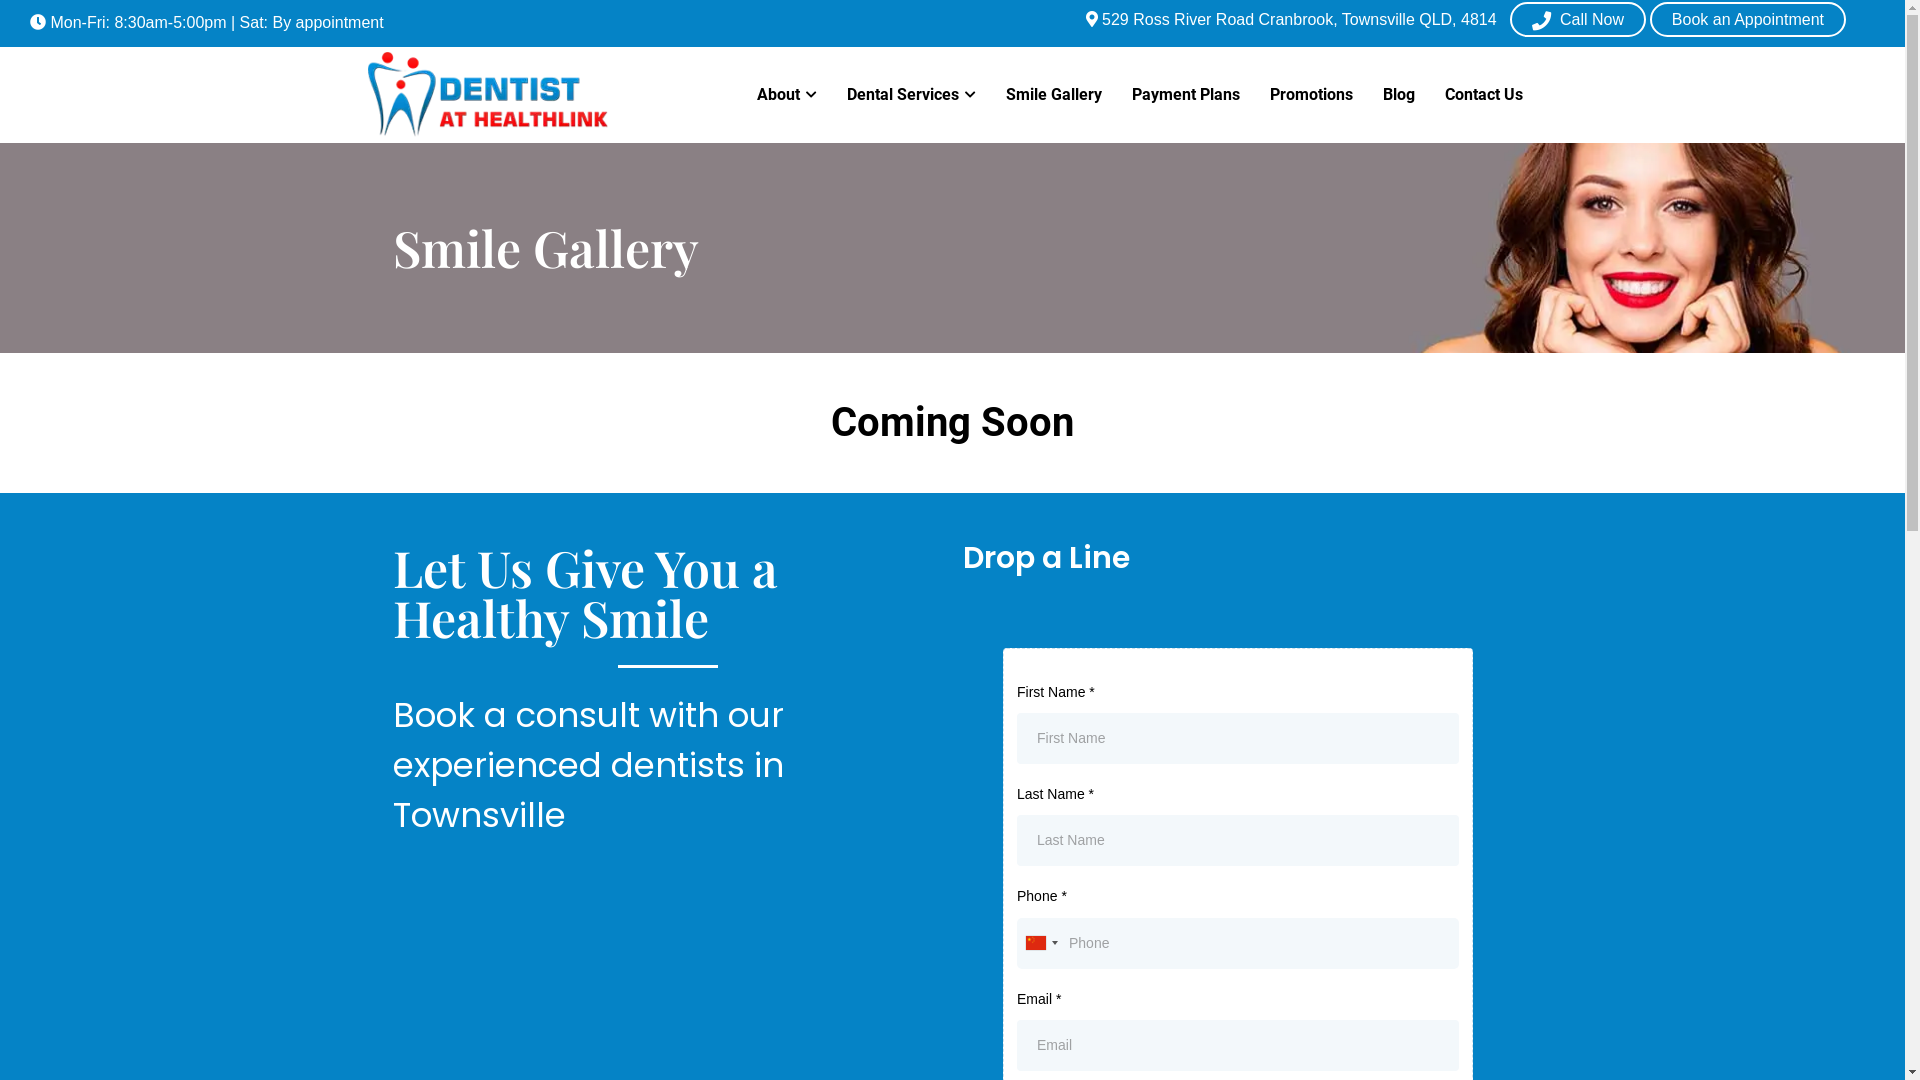 The image size is (1920, 1080). Describe the element at coordinates (1185, 95) in the screenshot. I see `Payment Plans` at that location.